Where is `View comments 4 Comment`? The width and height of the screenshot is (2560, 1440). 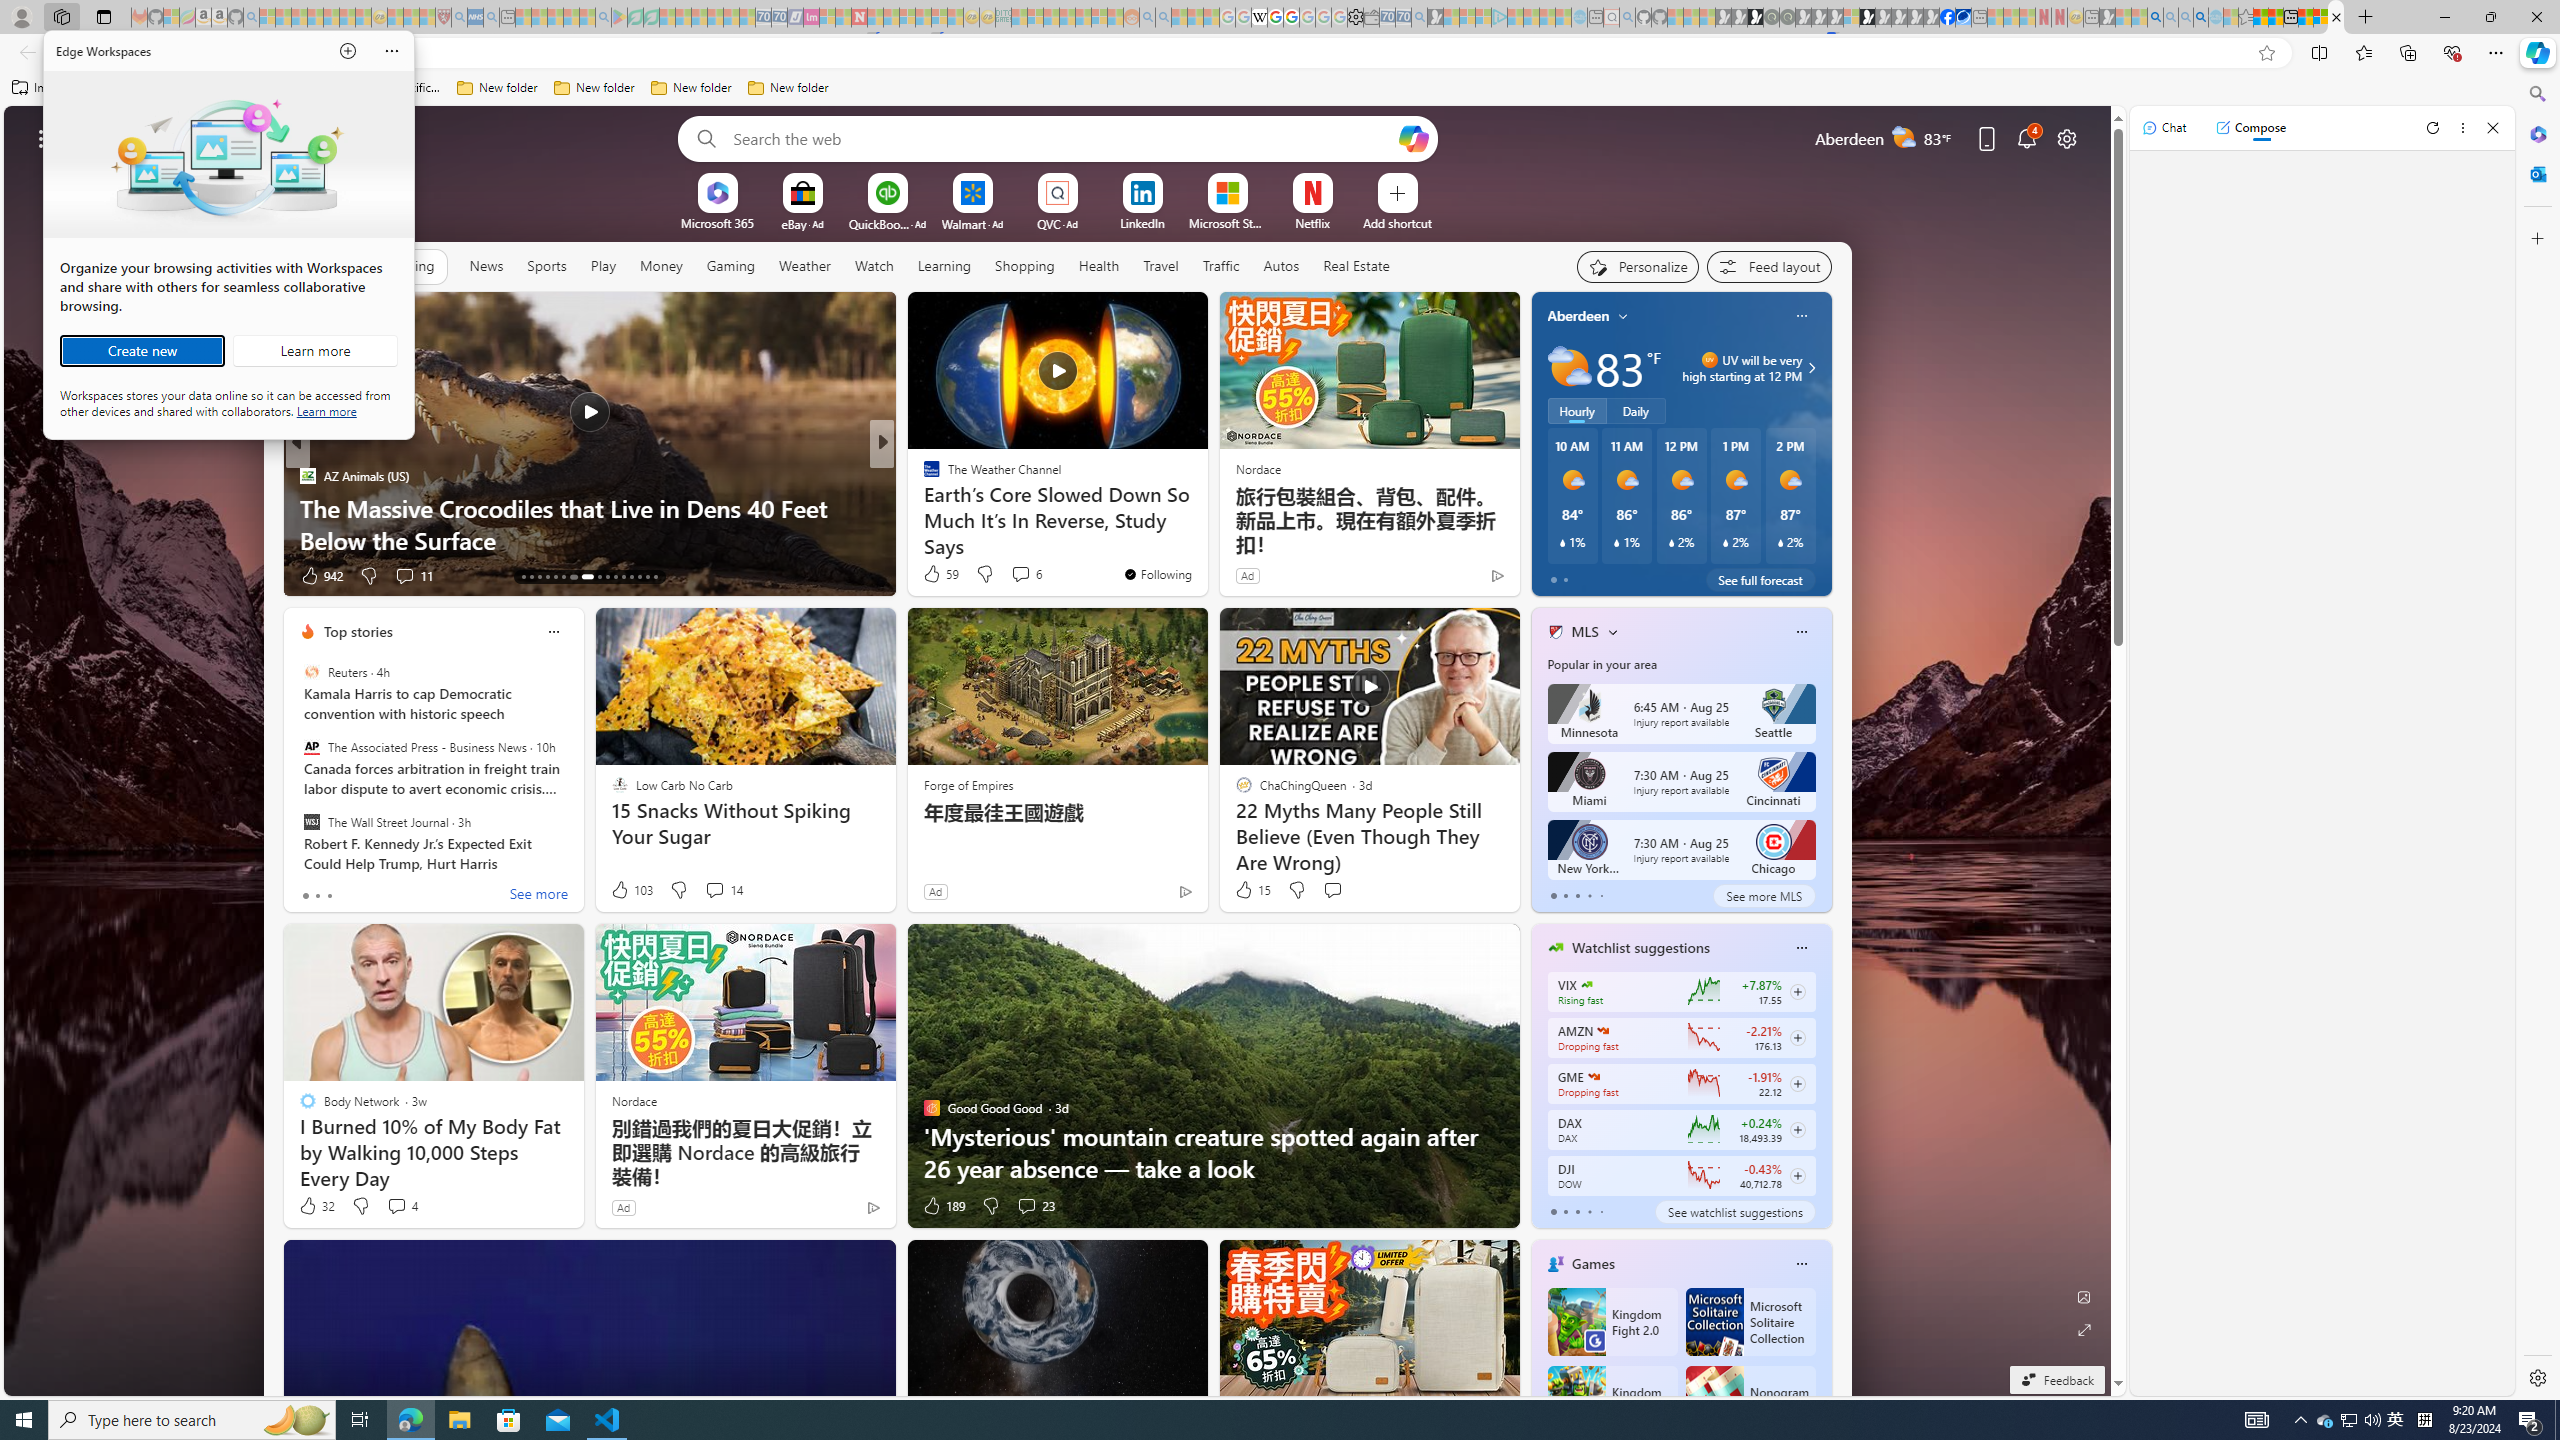 View comments 4 Comment is located at coordinates (396, 1206).